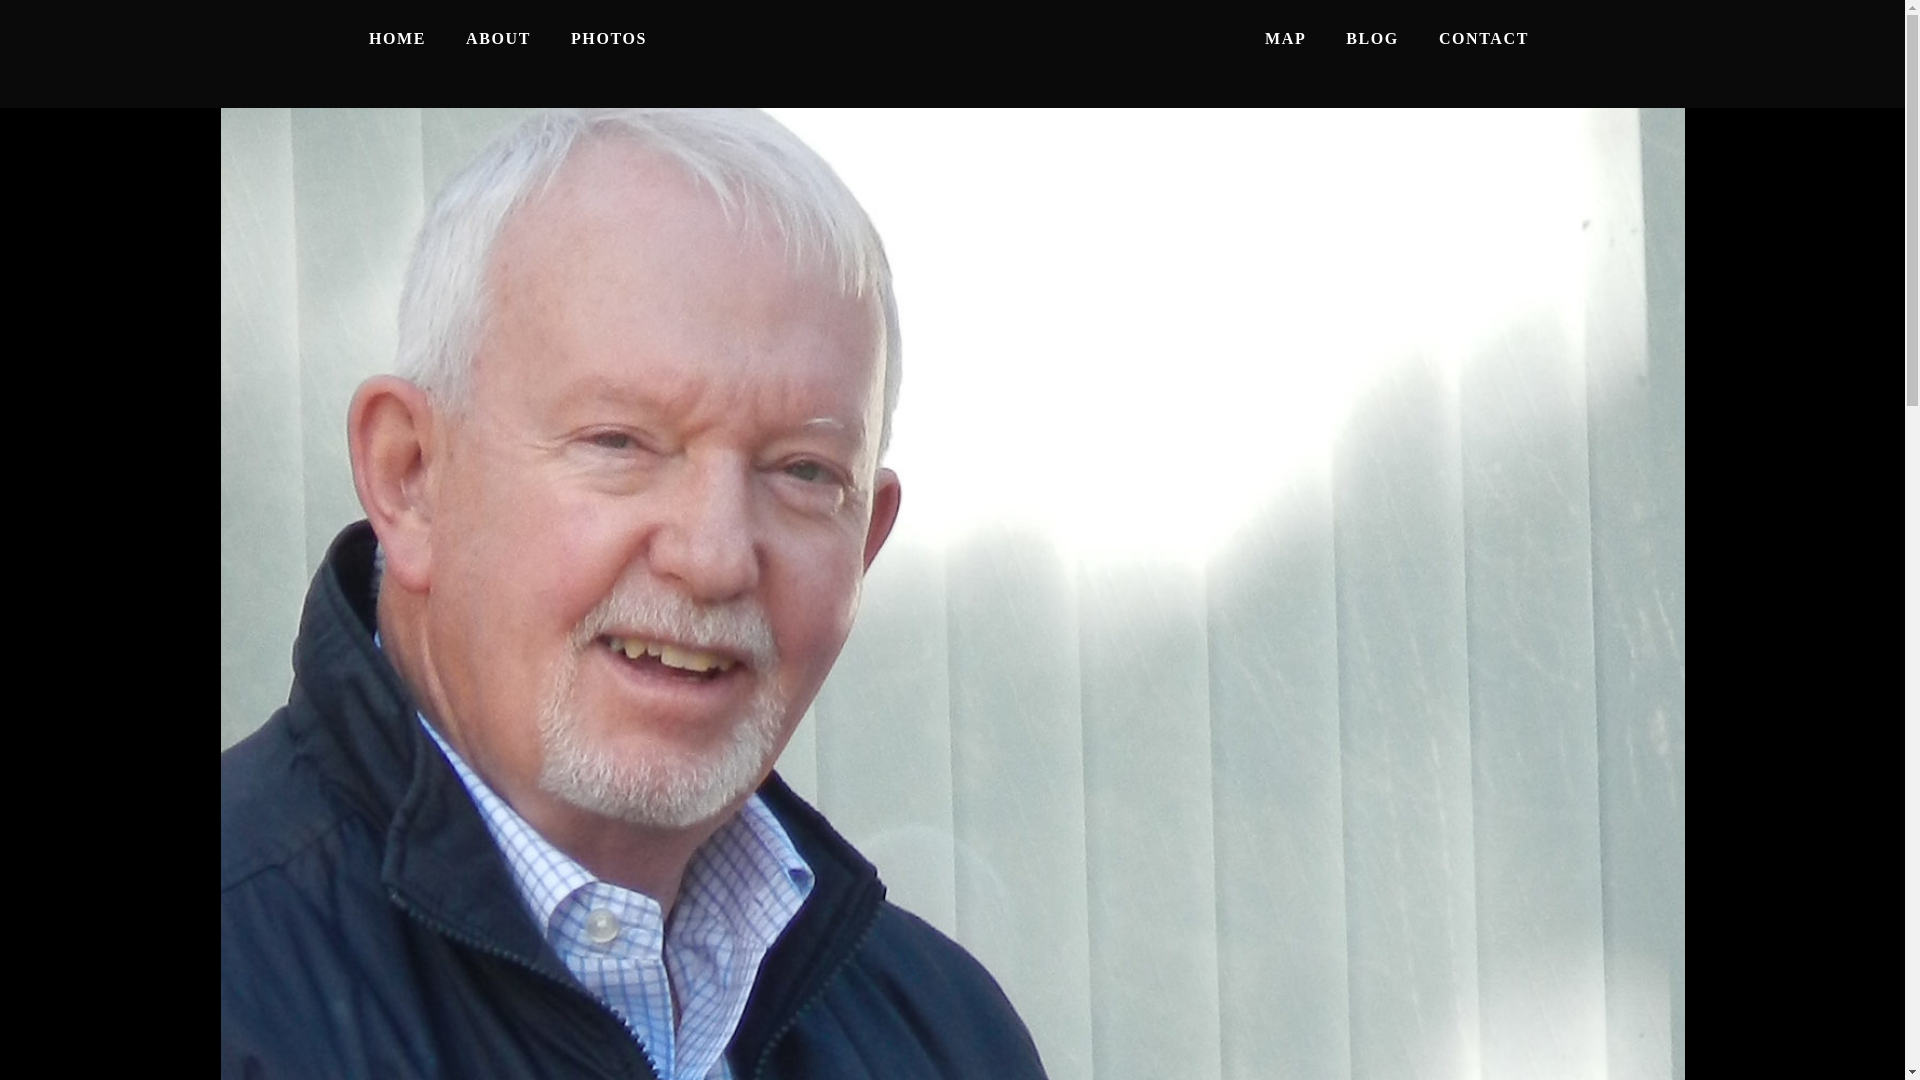 The height and width of the screenshot is (1080, 1920). Describe the element at coordinates (1285, 38) in the screenshot. I see `MAP` at that location.